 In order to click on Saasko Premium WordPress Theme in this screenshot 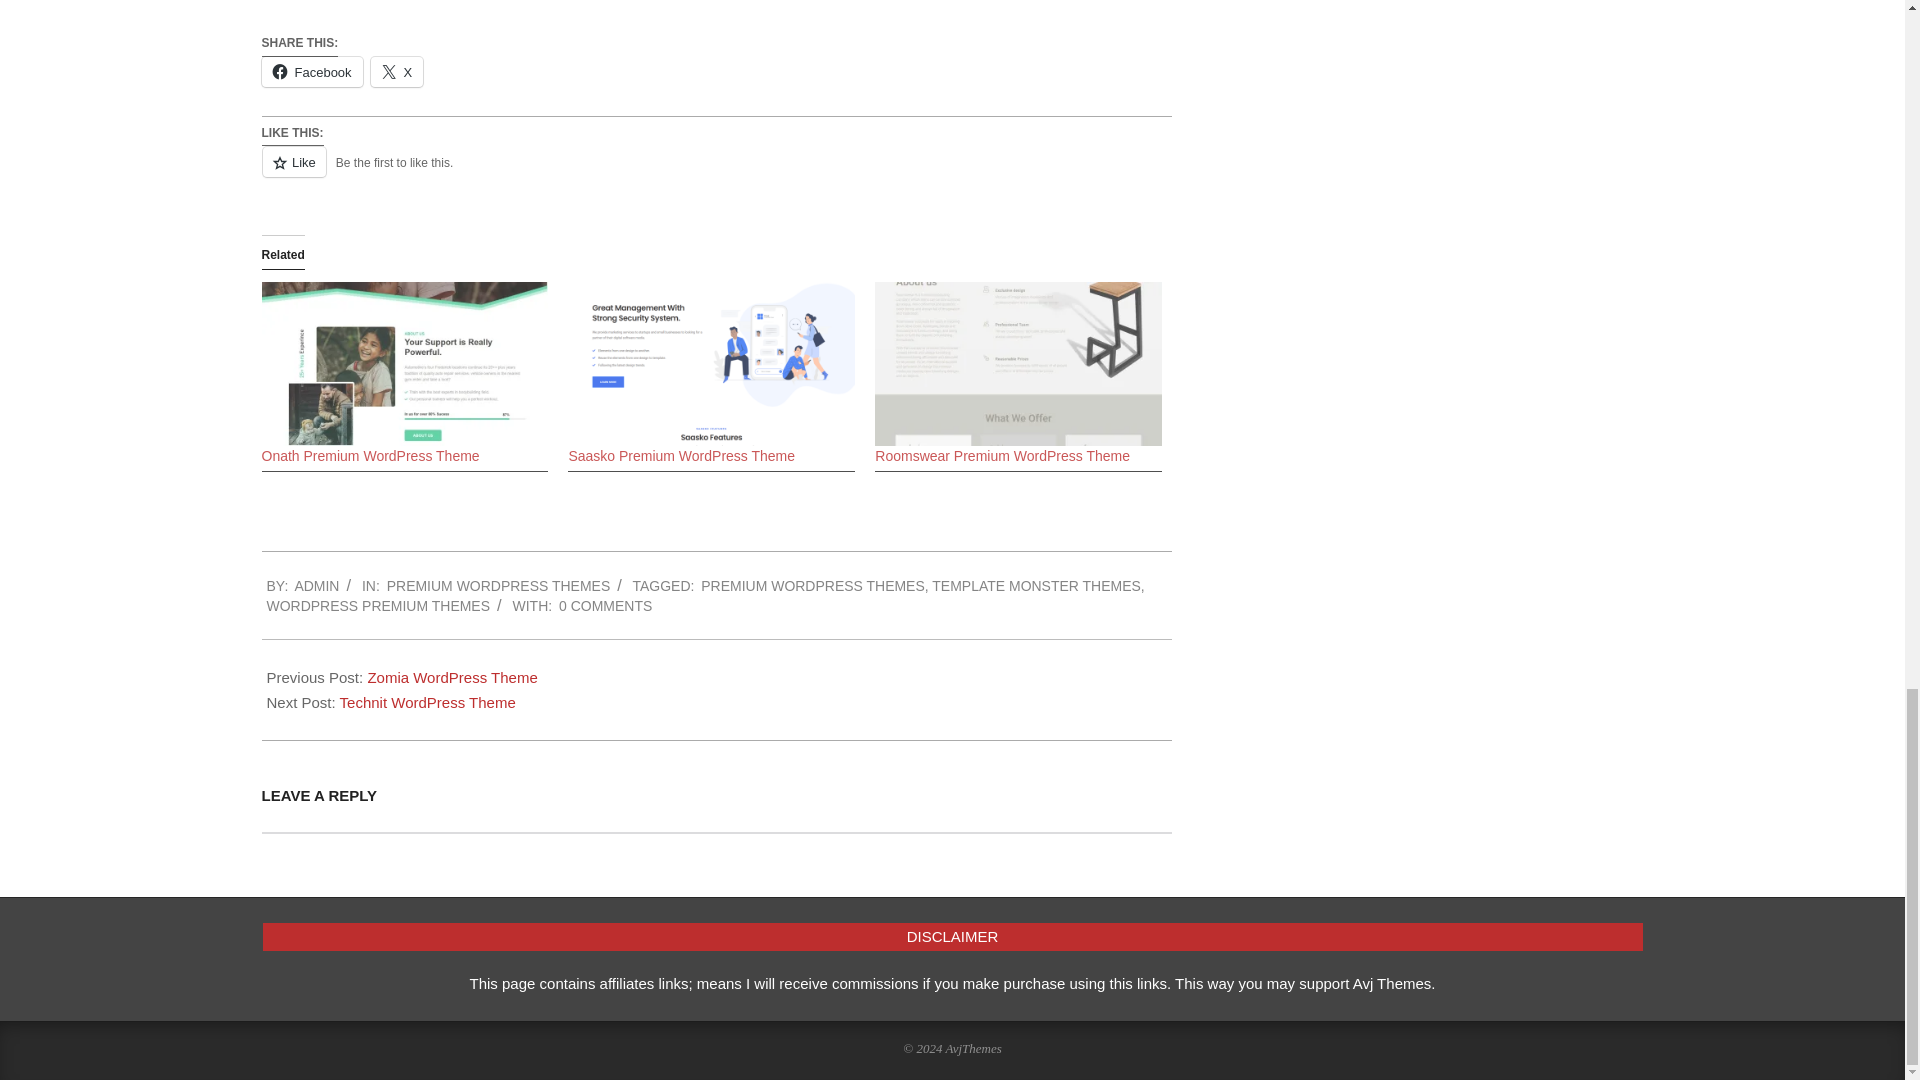, I will do `click(681, 456)`.